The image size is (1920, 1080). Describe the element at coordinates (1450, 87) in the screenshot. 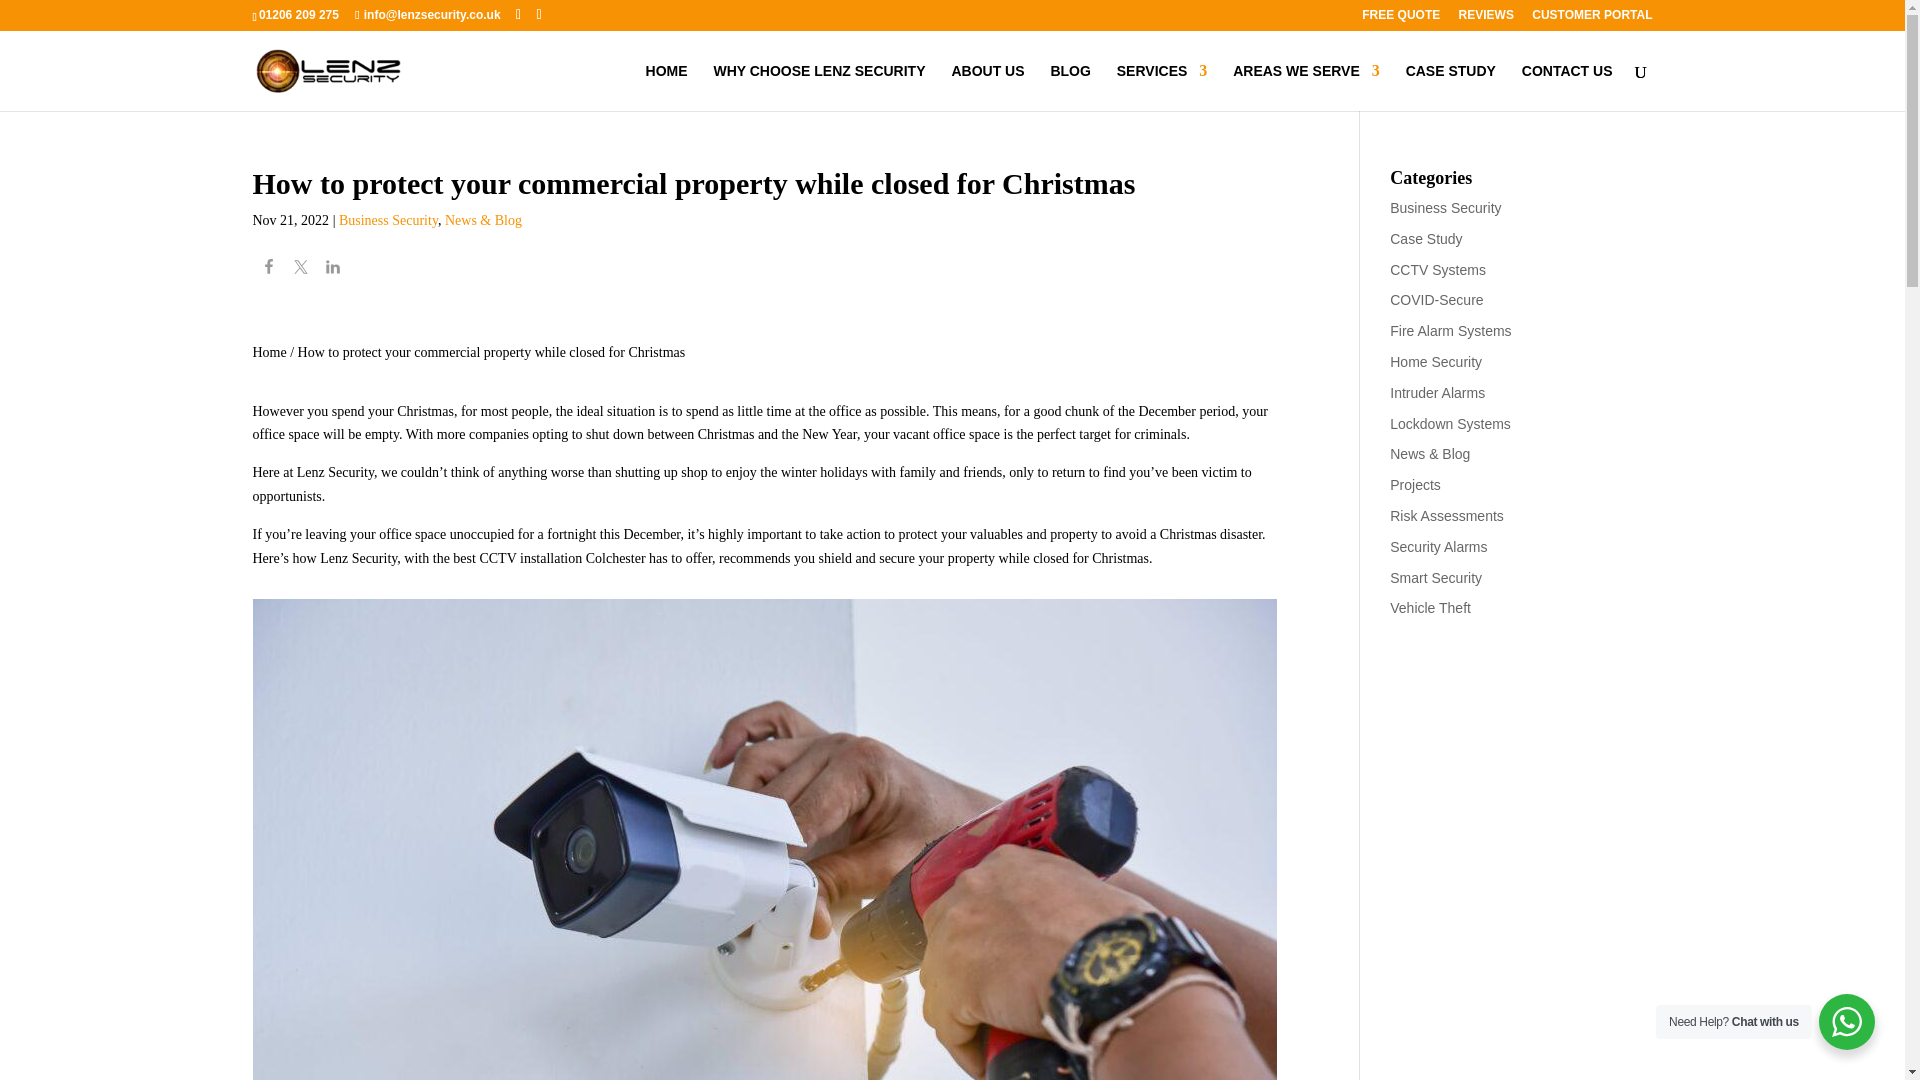

I see `CASE STUDY` at that location.